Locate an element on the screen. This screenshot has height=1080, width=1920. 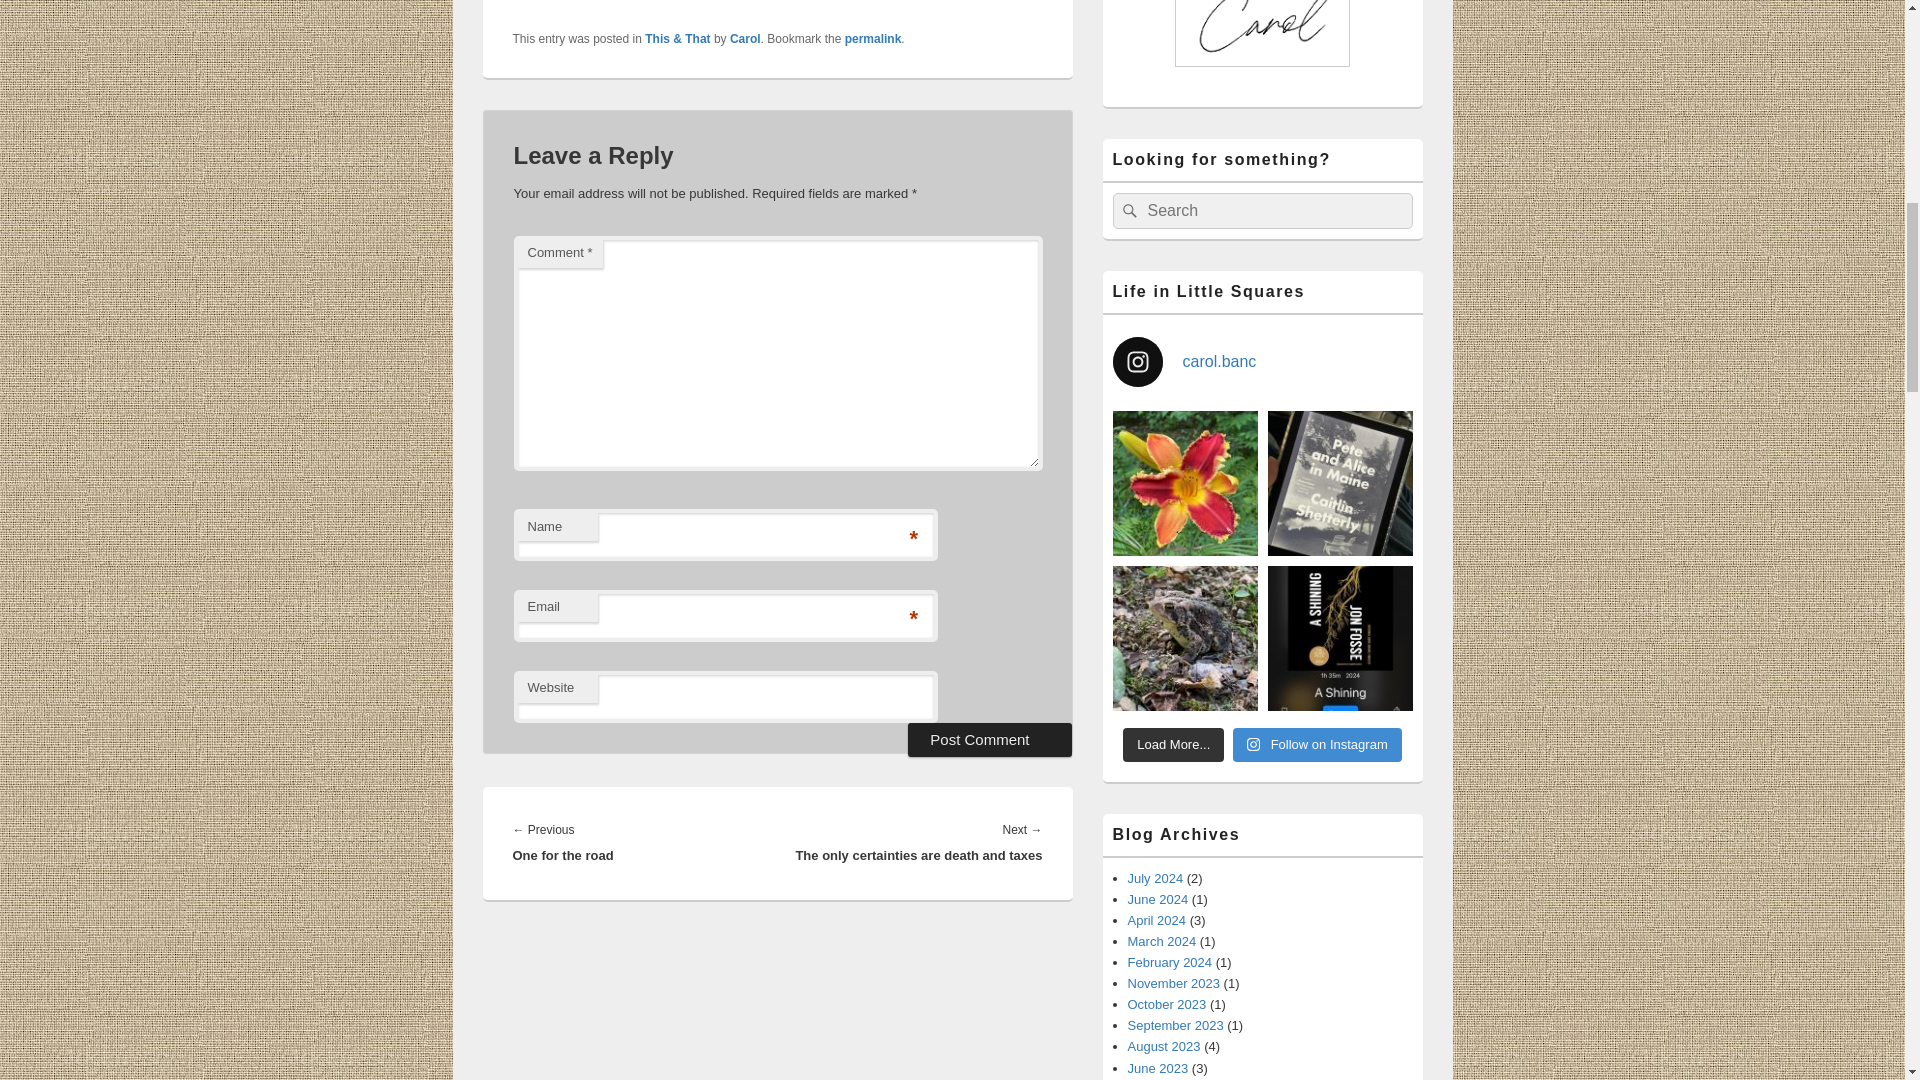
Permalink to So much to do, so little time is located at coordinates (873, 39).